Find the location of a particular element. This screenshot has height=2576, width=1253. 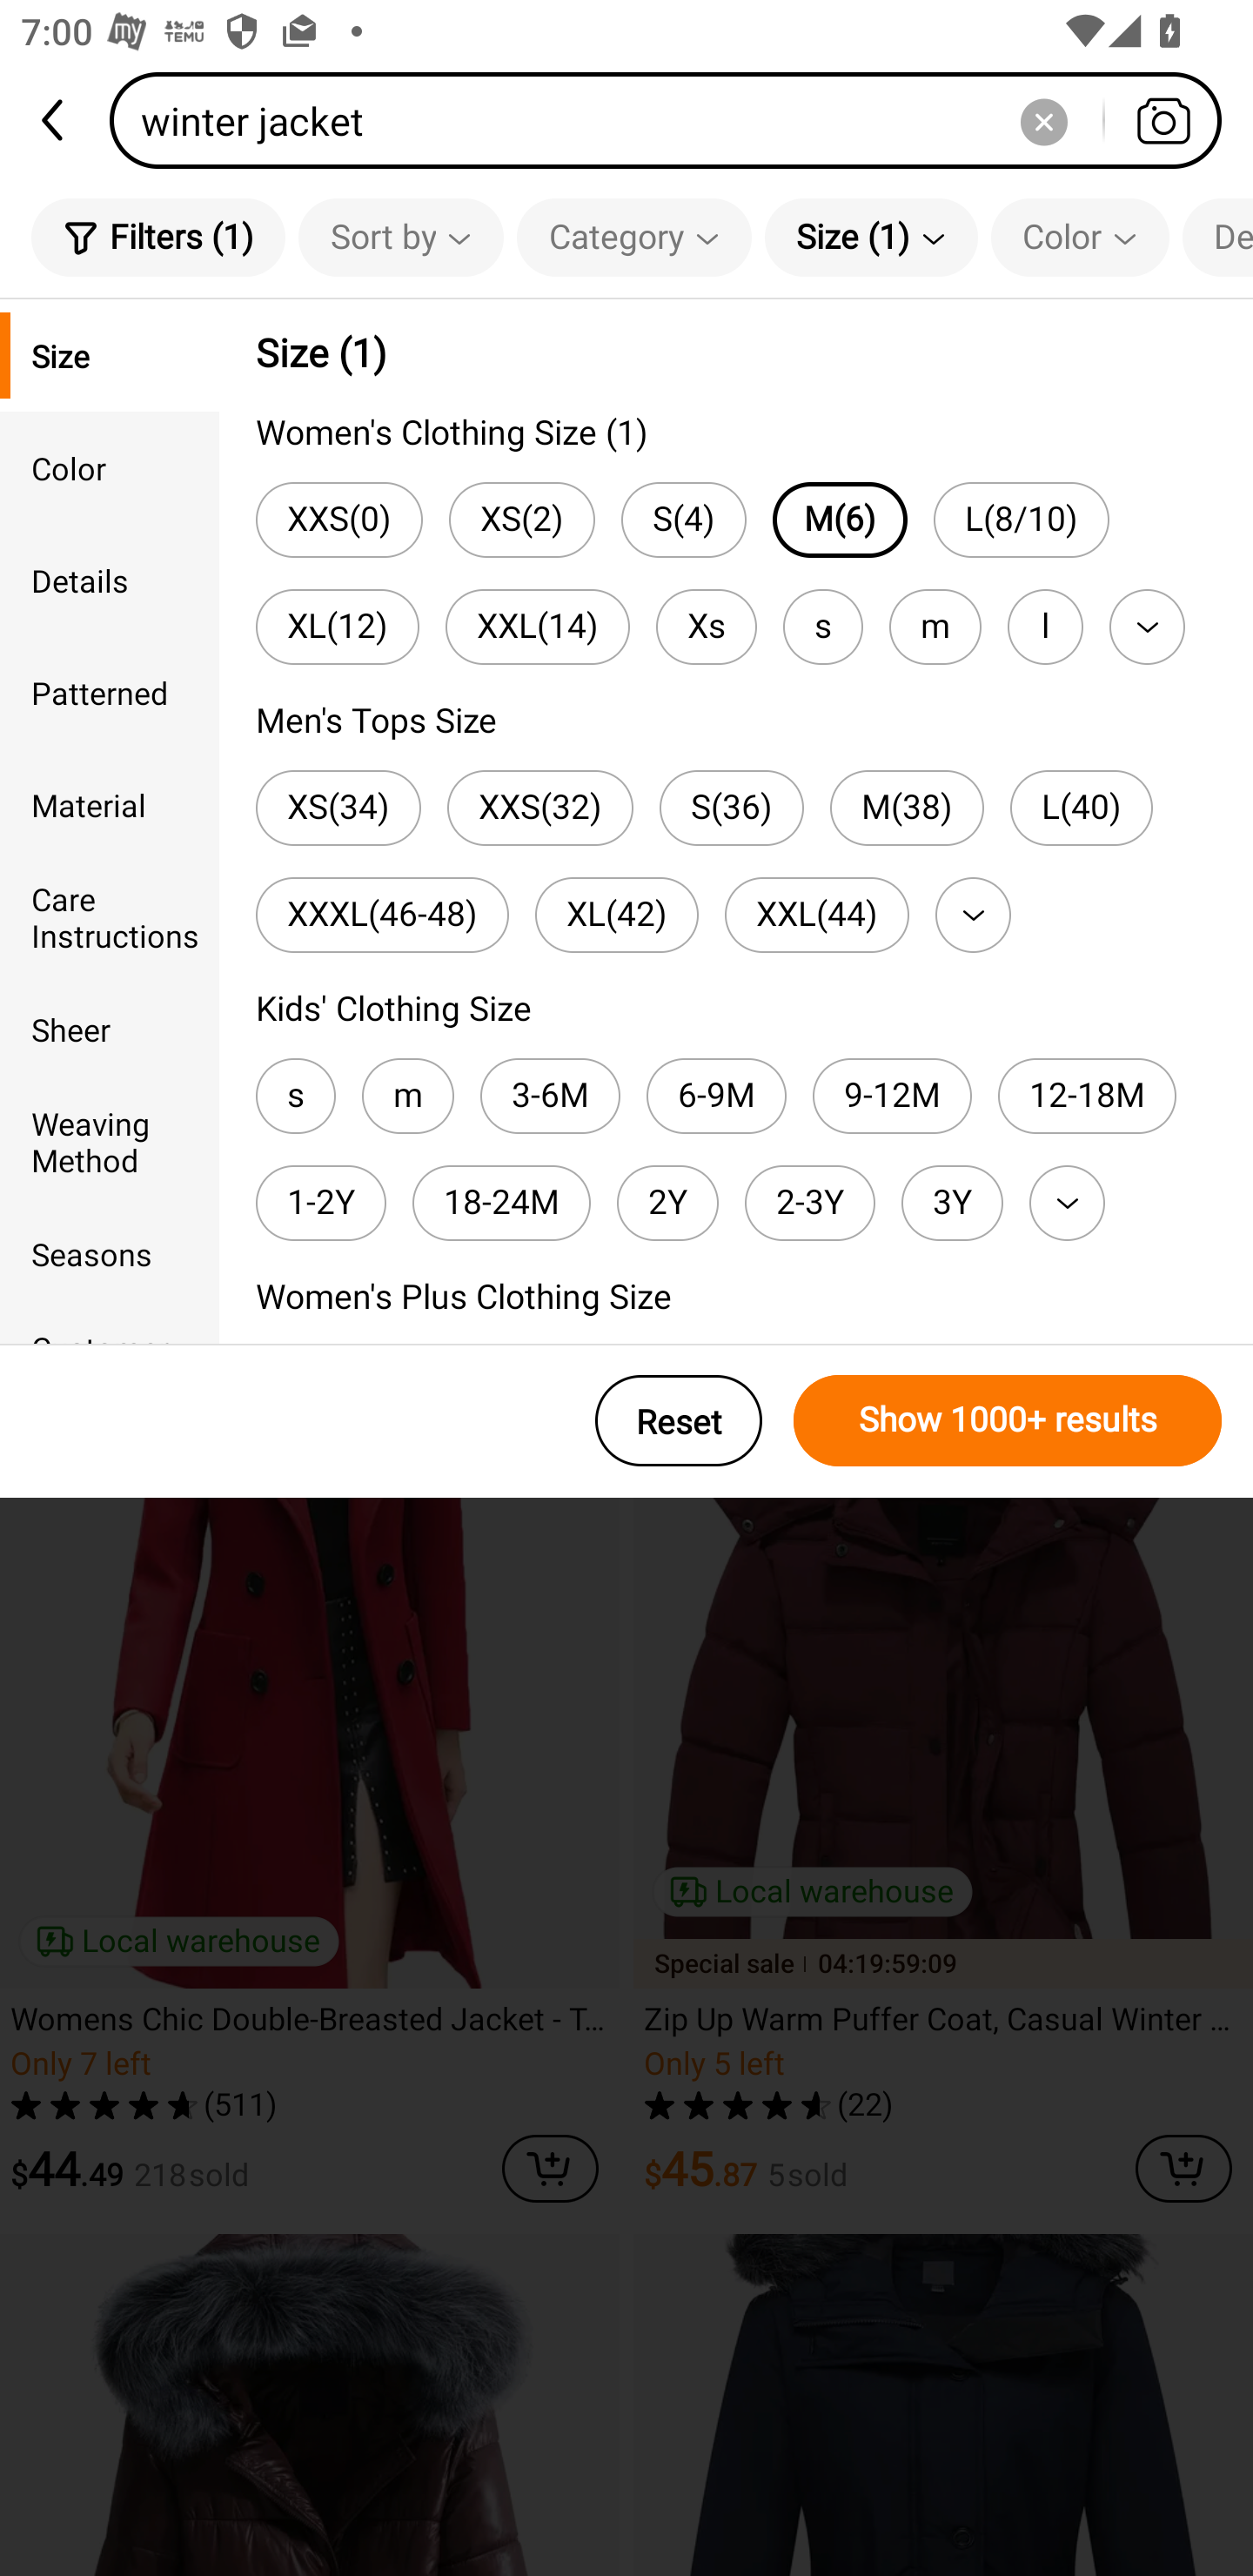

9-12M is located at coordinates (893, 1096).